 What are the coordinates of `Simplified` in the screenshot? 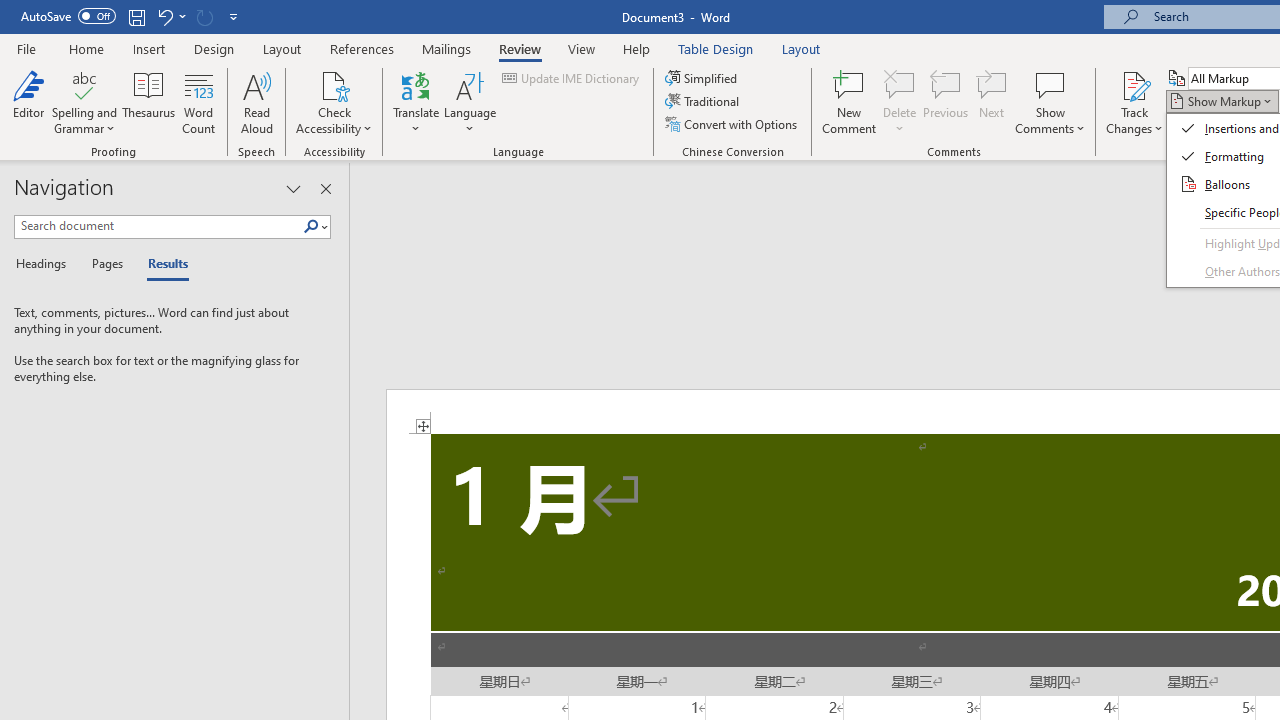 It's located at (702, 78).